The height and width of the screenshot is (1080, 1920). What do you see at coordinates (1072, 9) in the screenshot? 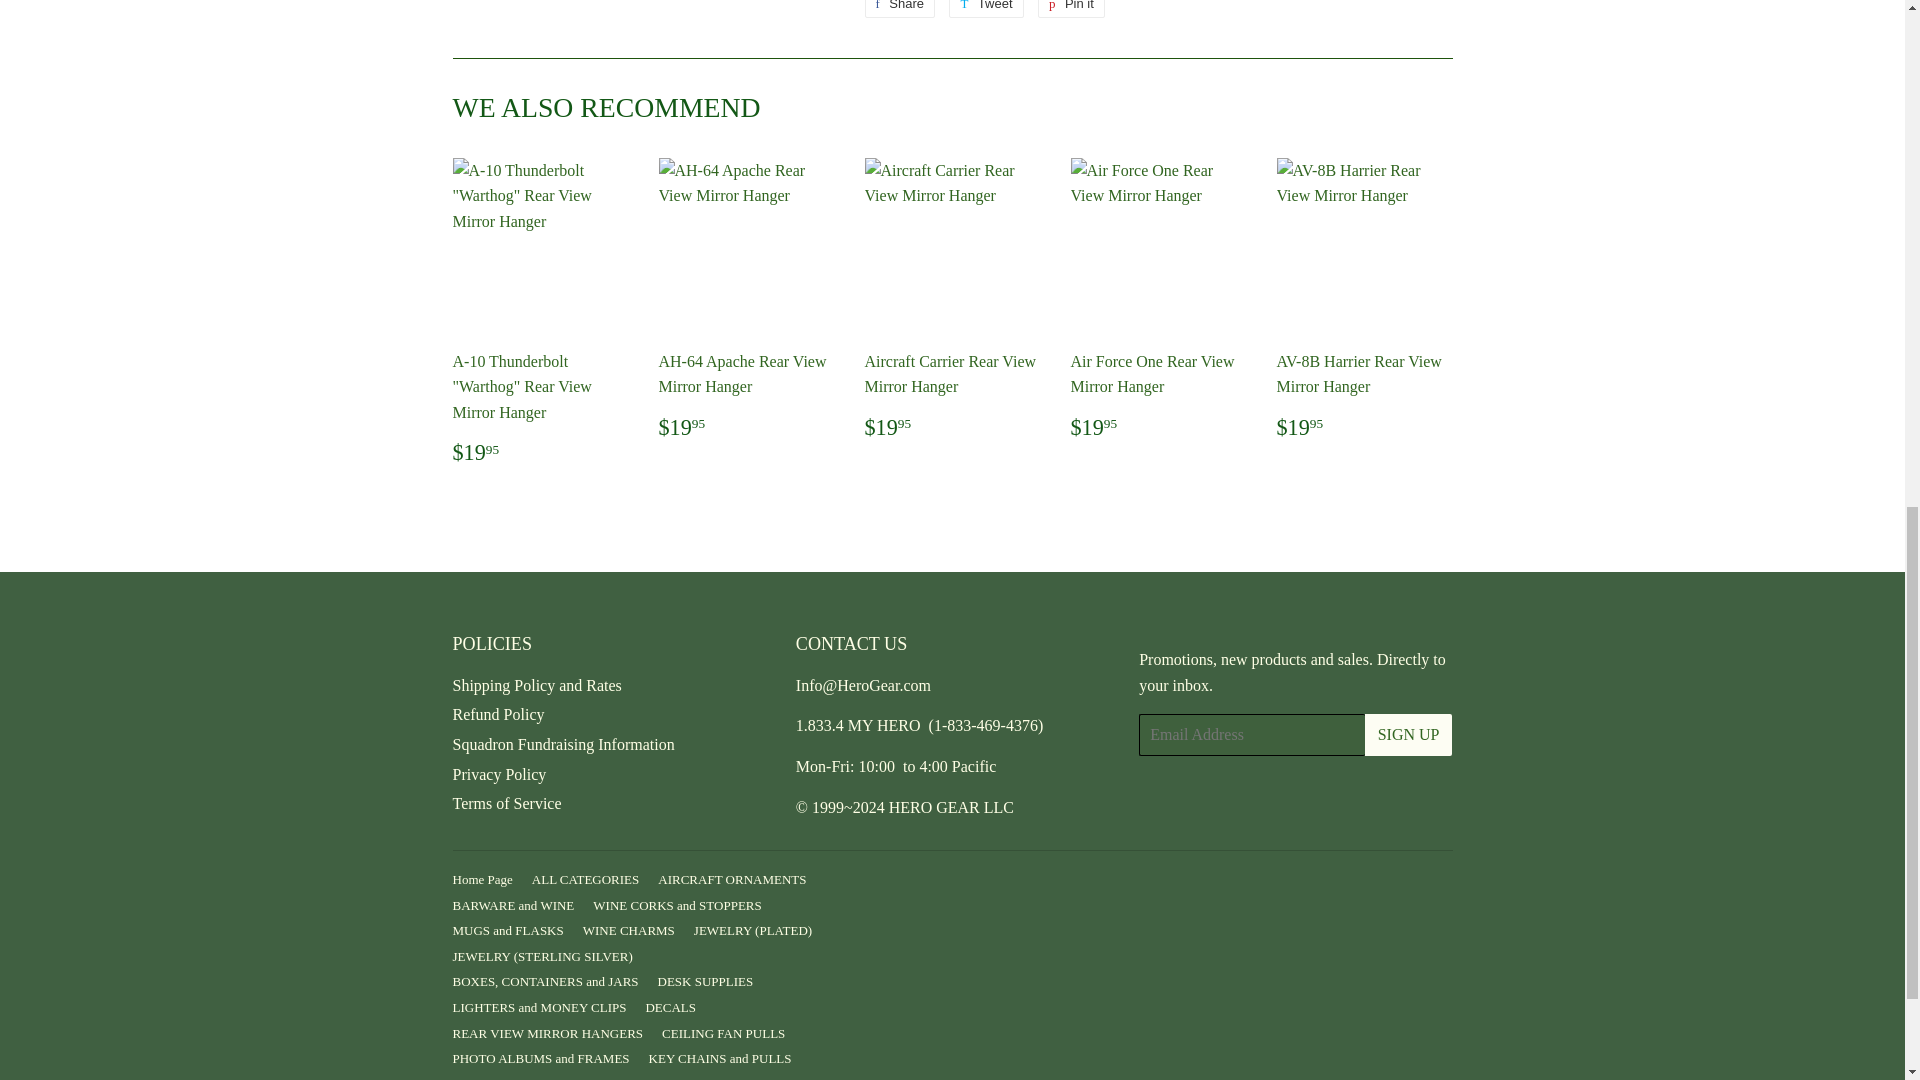
I see `Pin on Pinterest` at bounding box center [1072, 9].